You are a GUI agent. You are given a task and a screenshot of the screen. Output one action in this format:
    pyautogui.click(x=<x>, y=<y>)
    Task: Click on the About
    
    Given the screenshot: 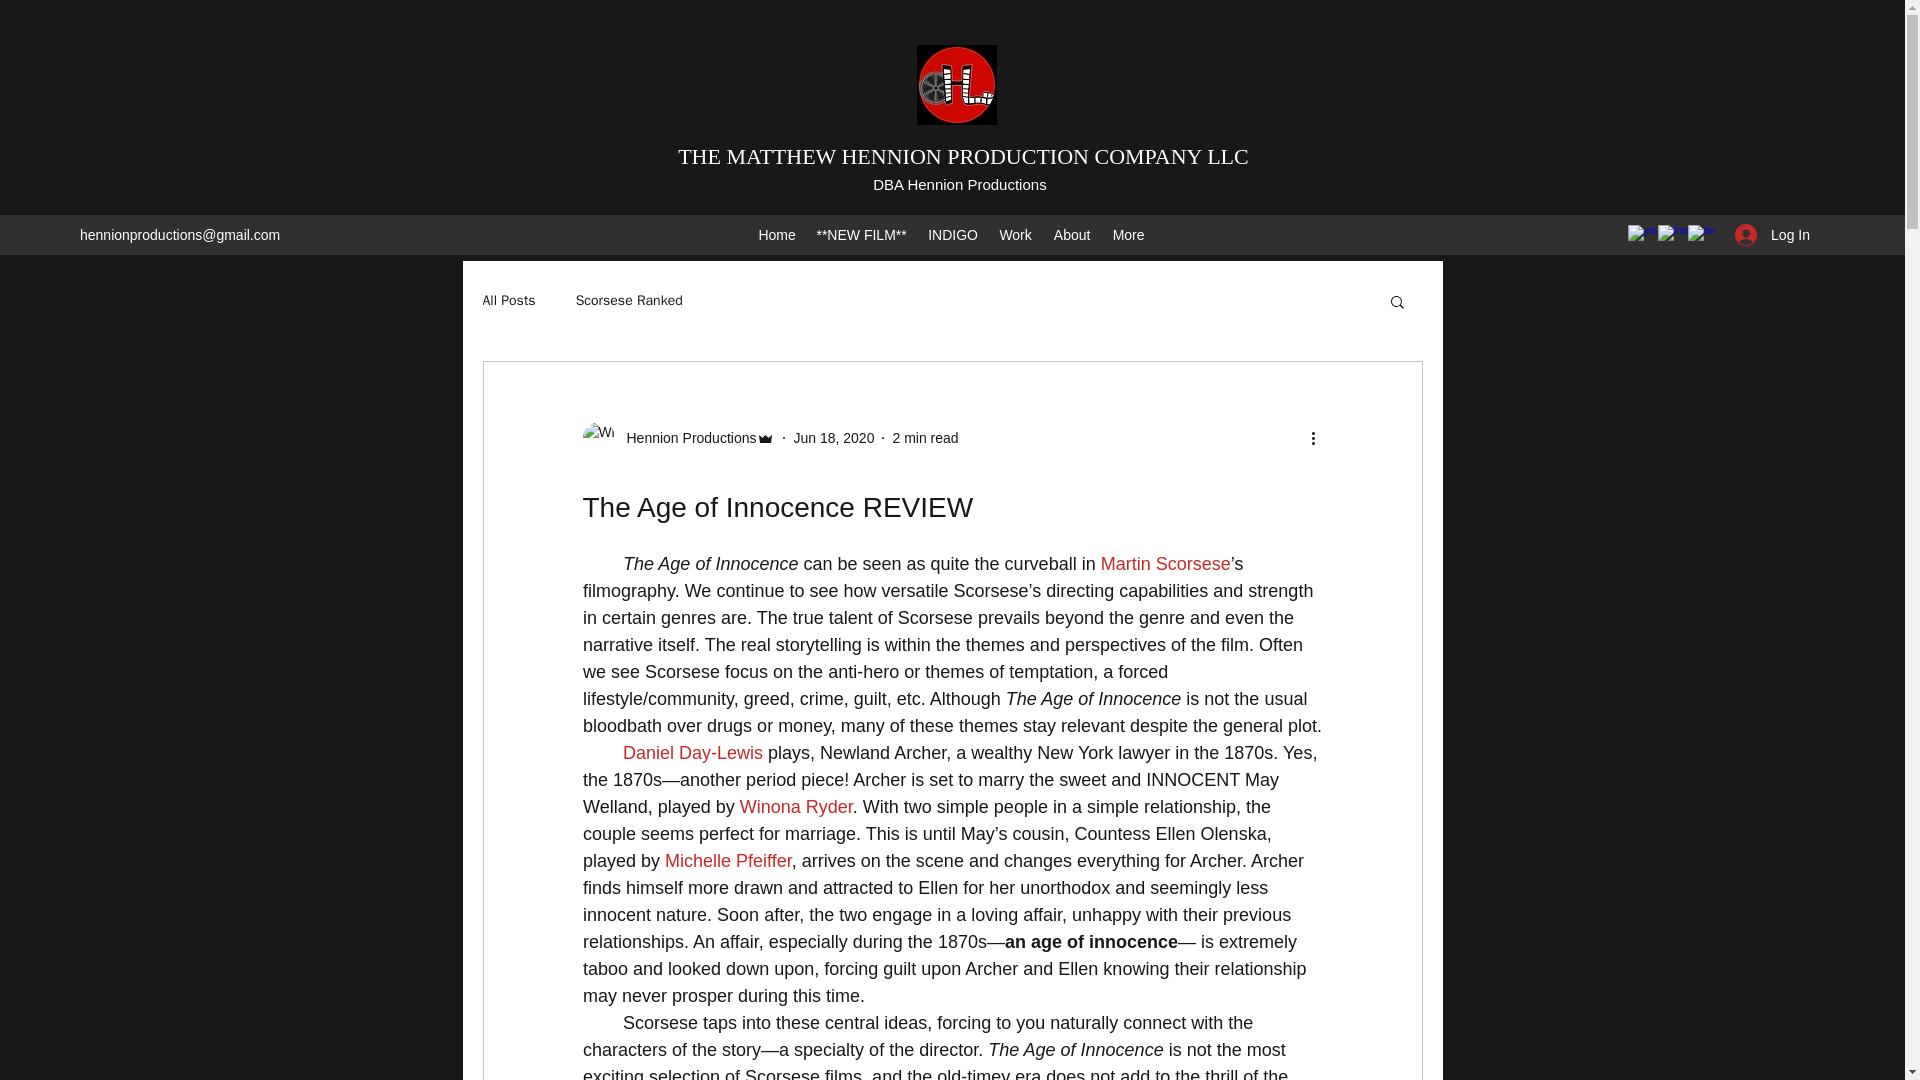 What is the action you would take?
    pyautogui.click(x=1072, y=234)
    